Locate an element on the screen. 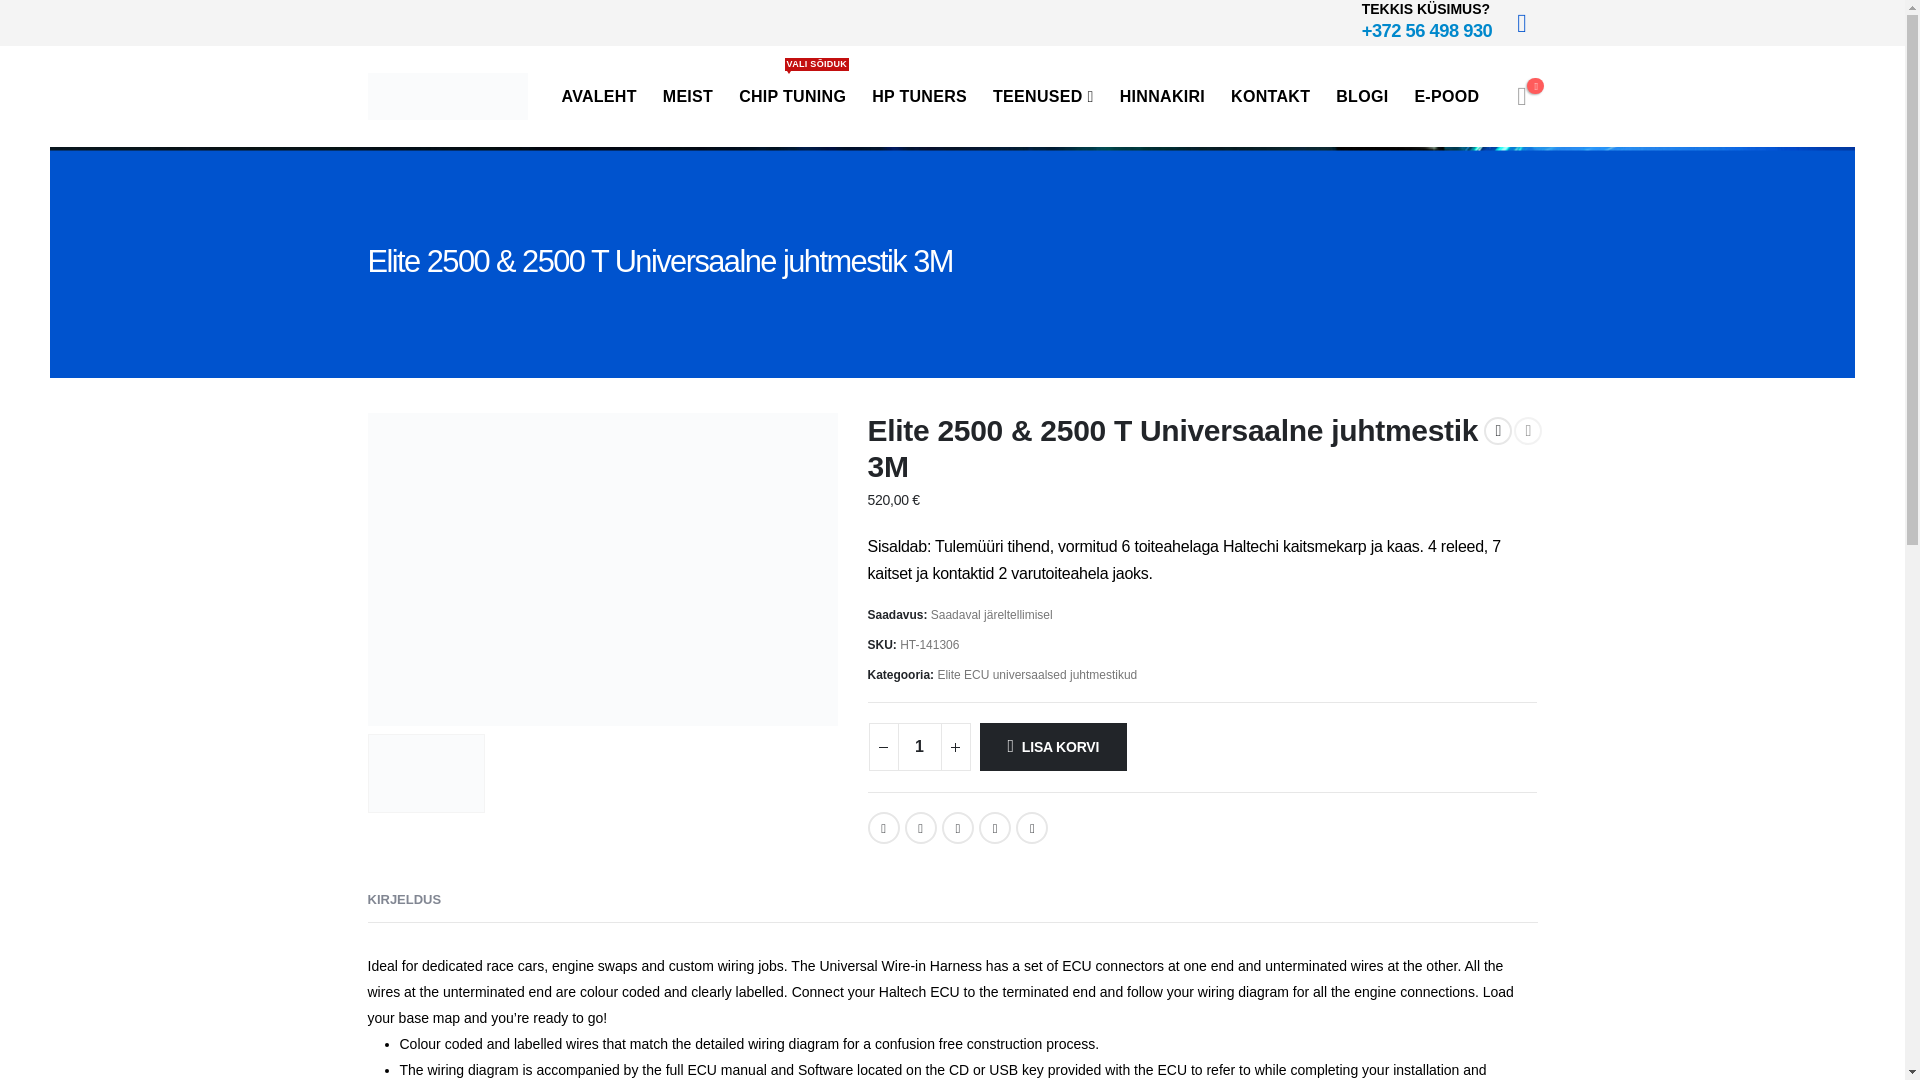  LinkedIn is located at coordinates (958, 828).